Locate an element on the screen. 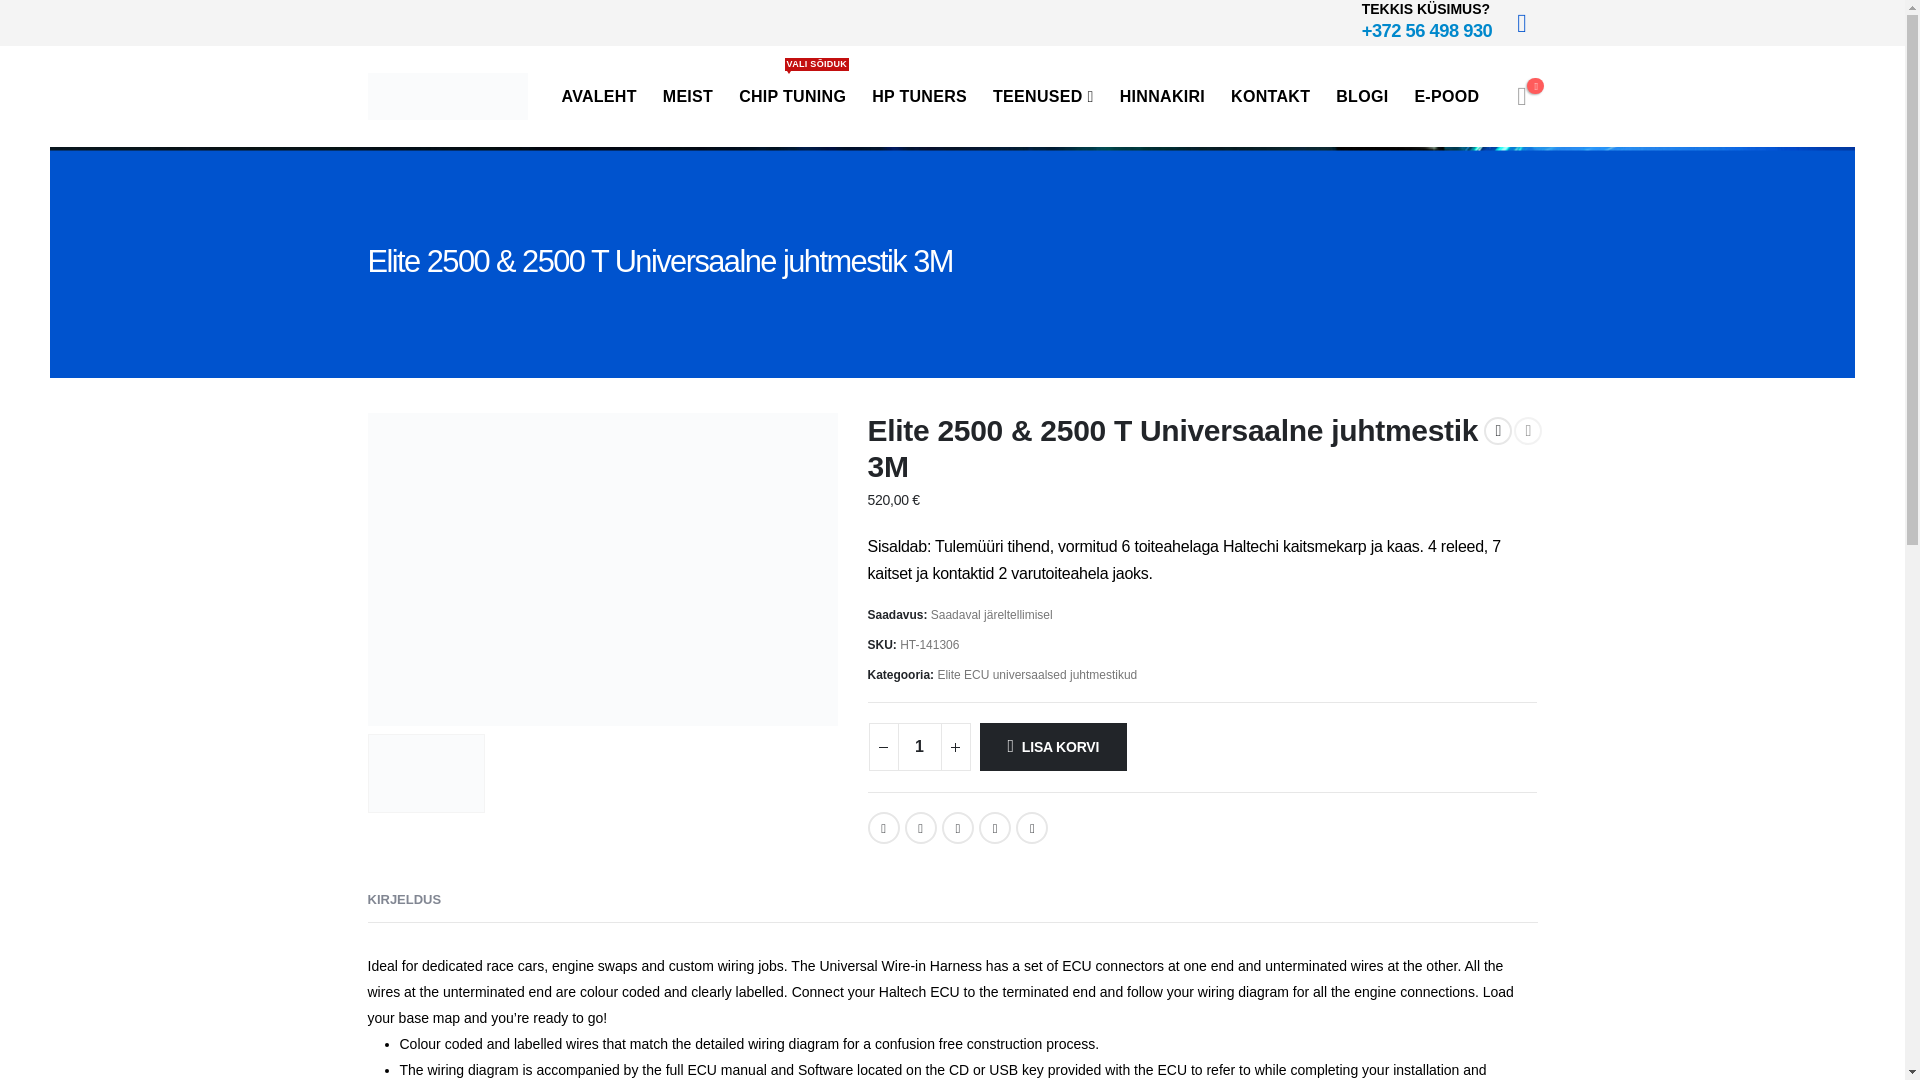  LinkedIn is located at coordinates (958, 828).